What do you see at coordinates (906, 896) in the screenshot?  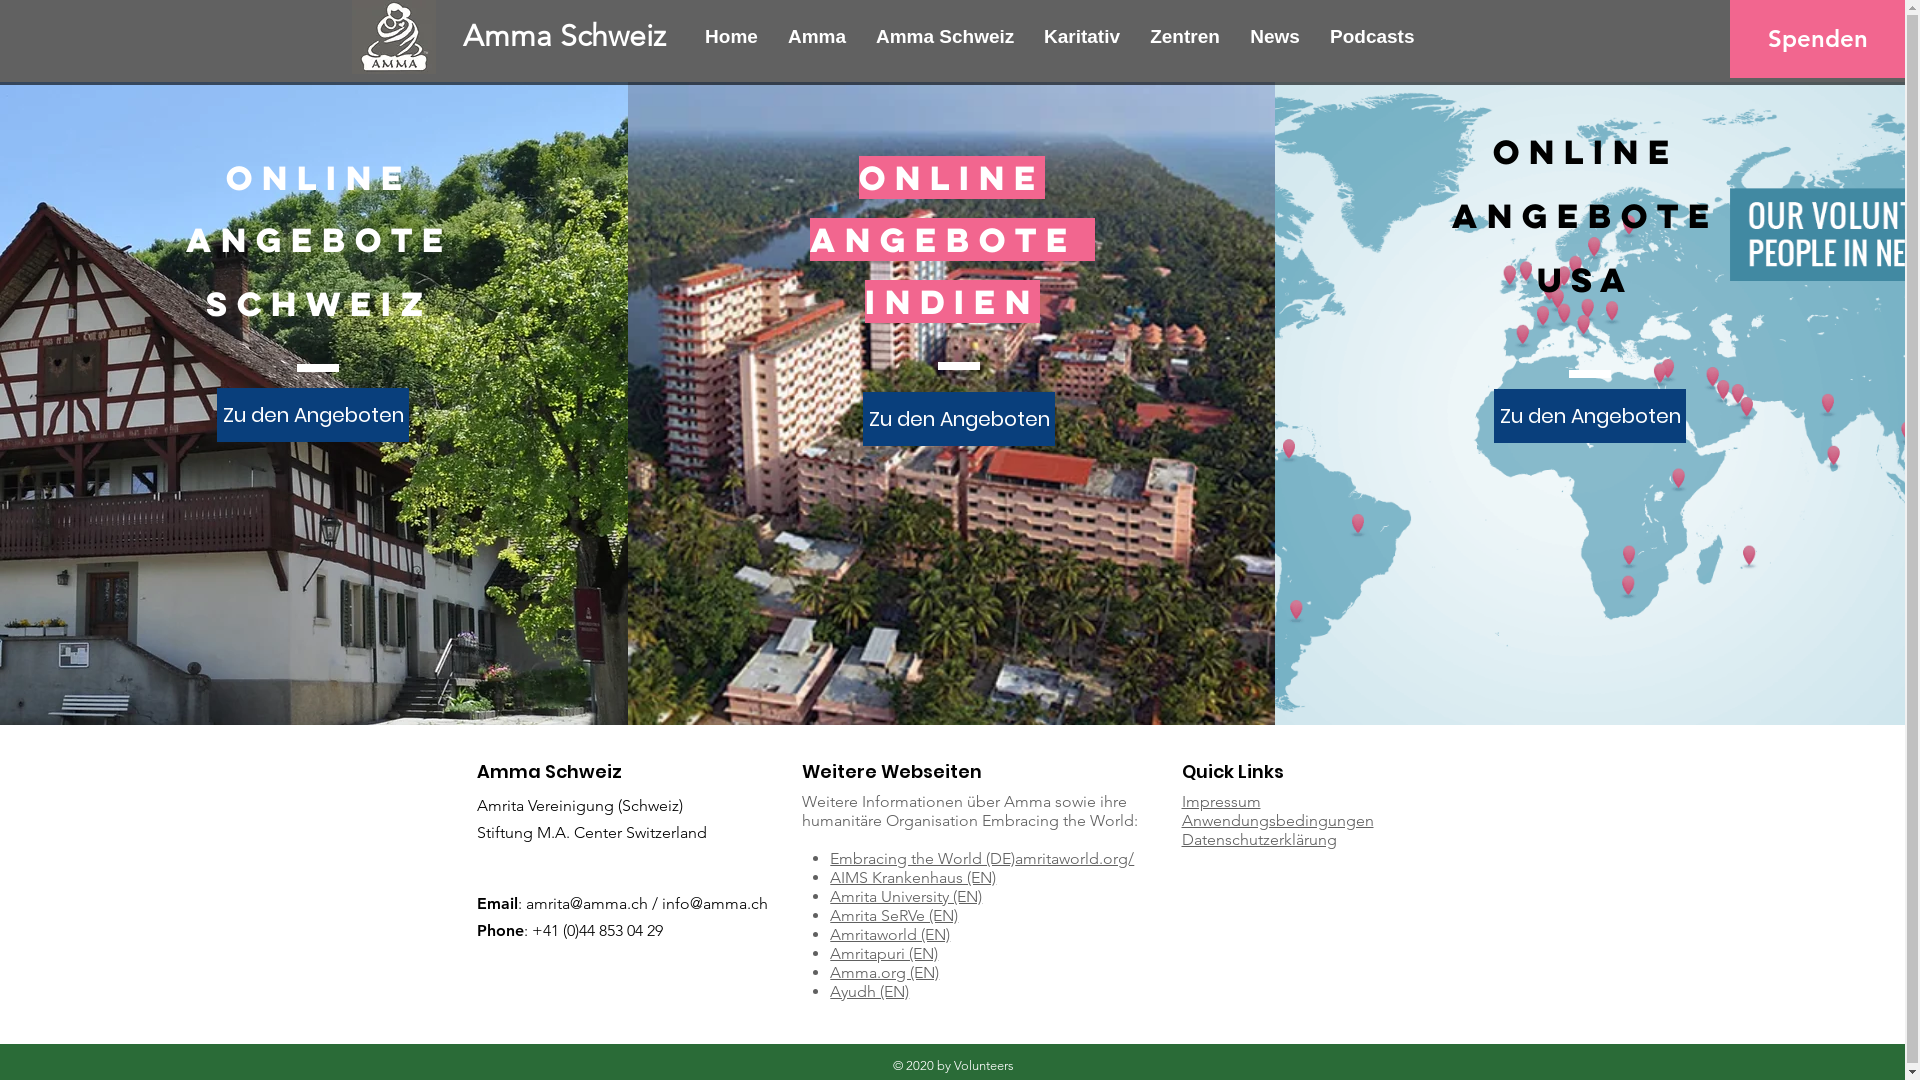 I see `Amrita University (EN)` at bounding box center [906, 896].